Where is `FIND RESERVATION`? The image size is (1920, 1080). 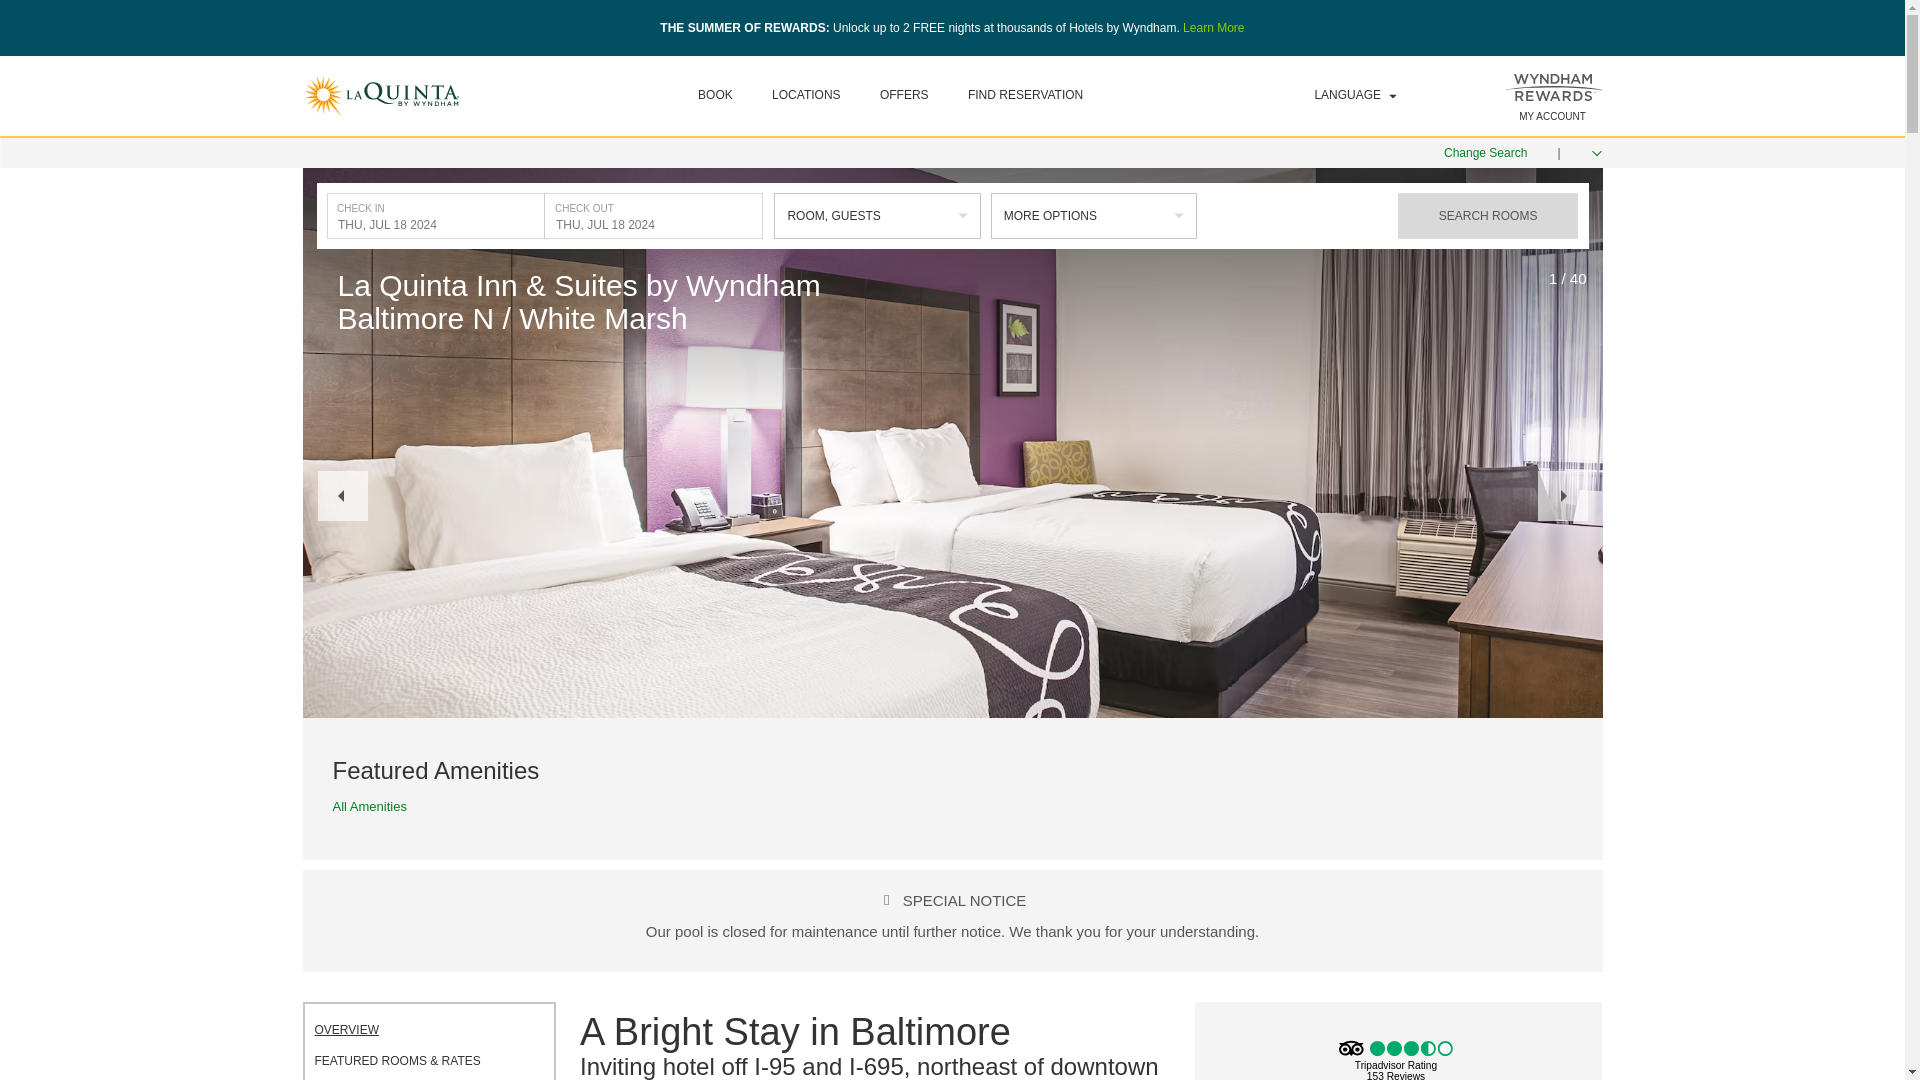
FIND RESERVATION is located at coordinates (1024, 94).